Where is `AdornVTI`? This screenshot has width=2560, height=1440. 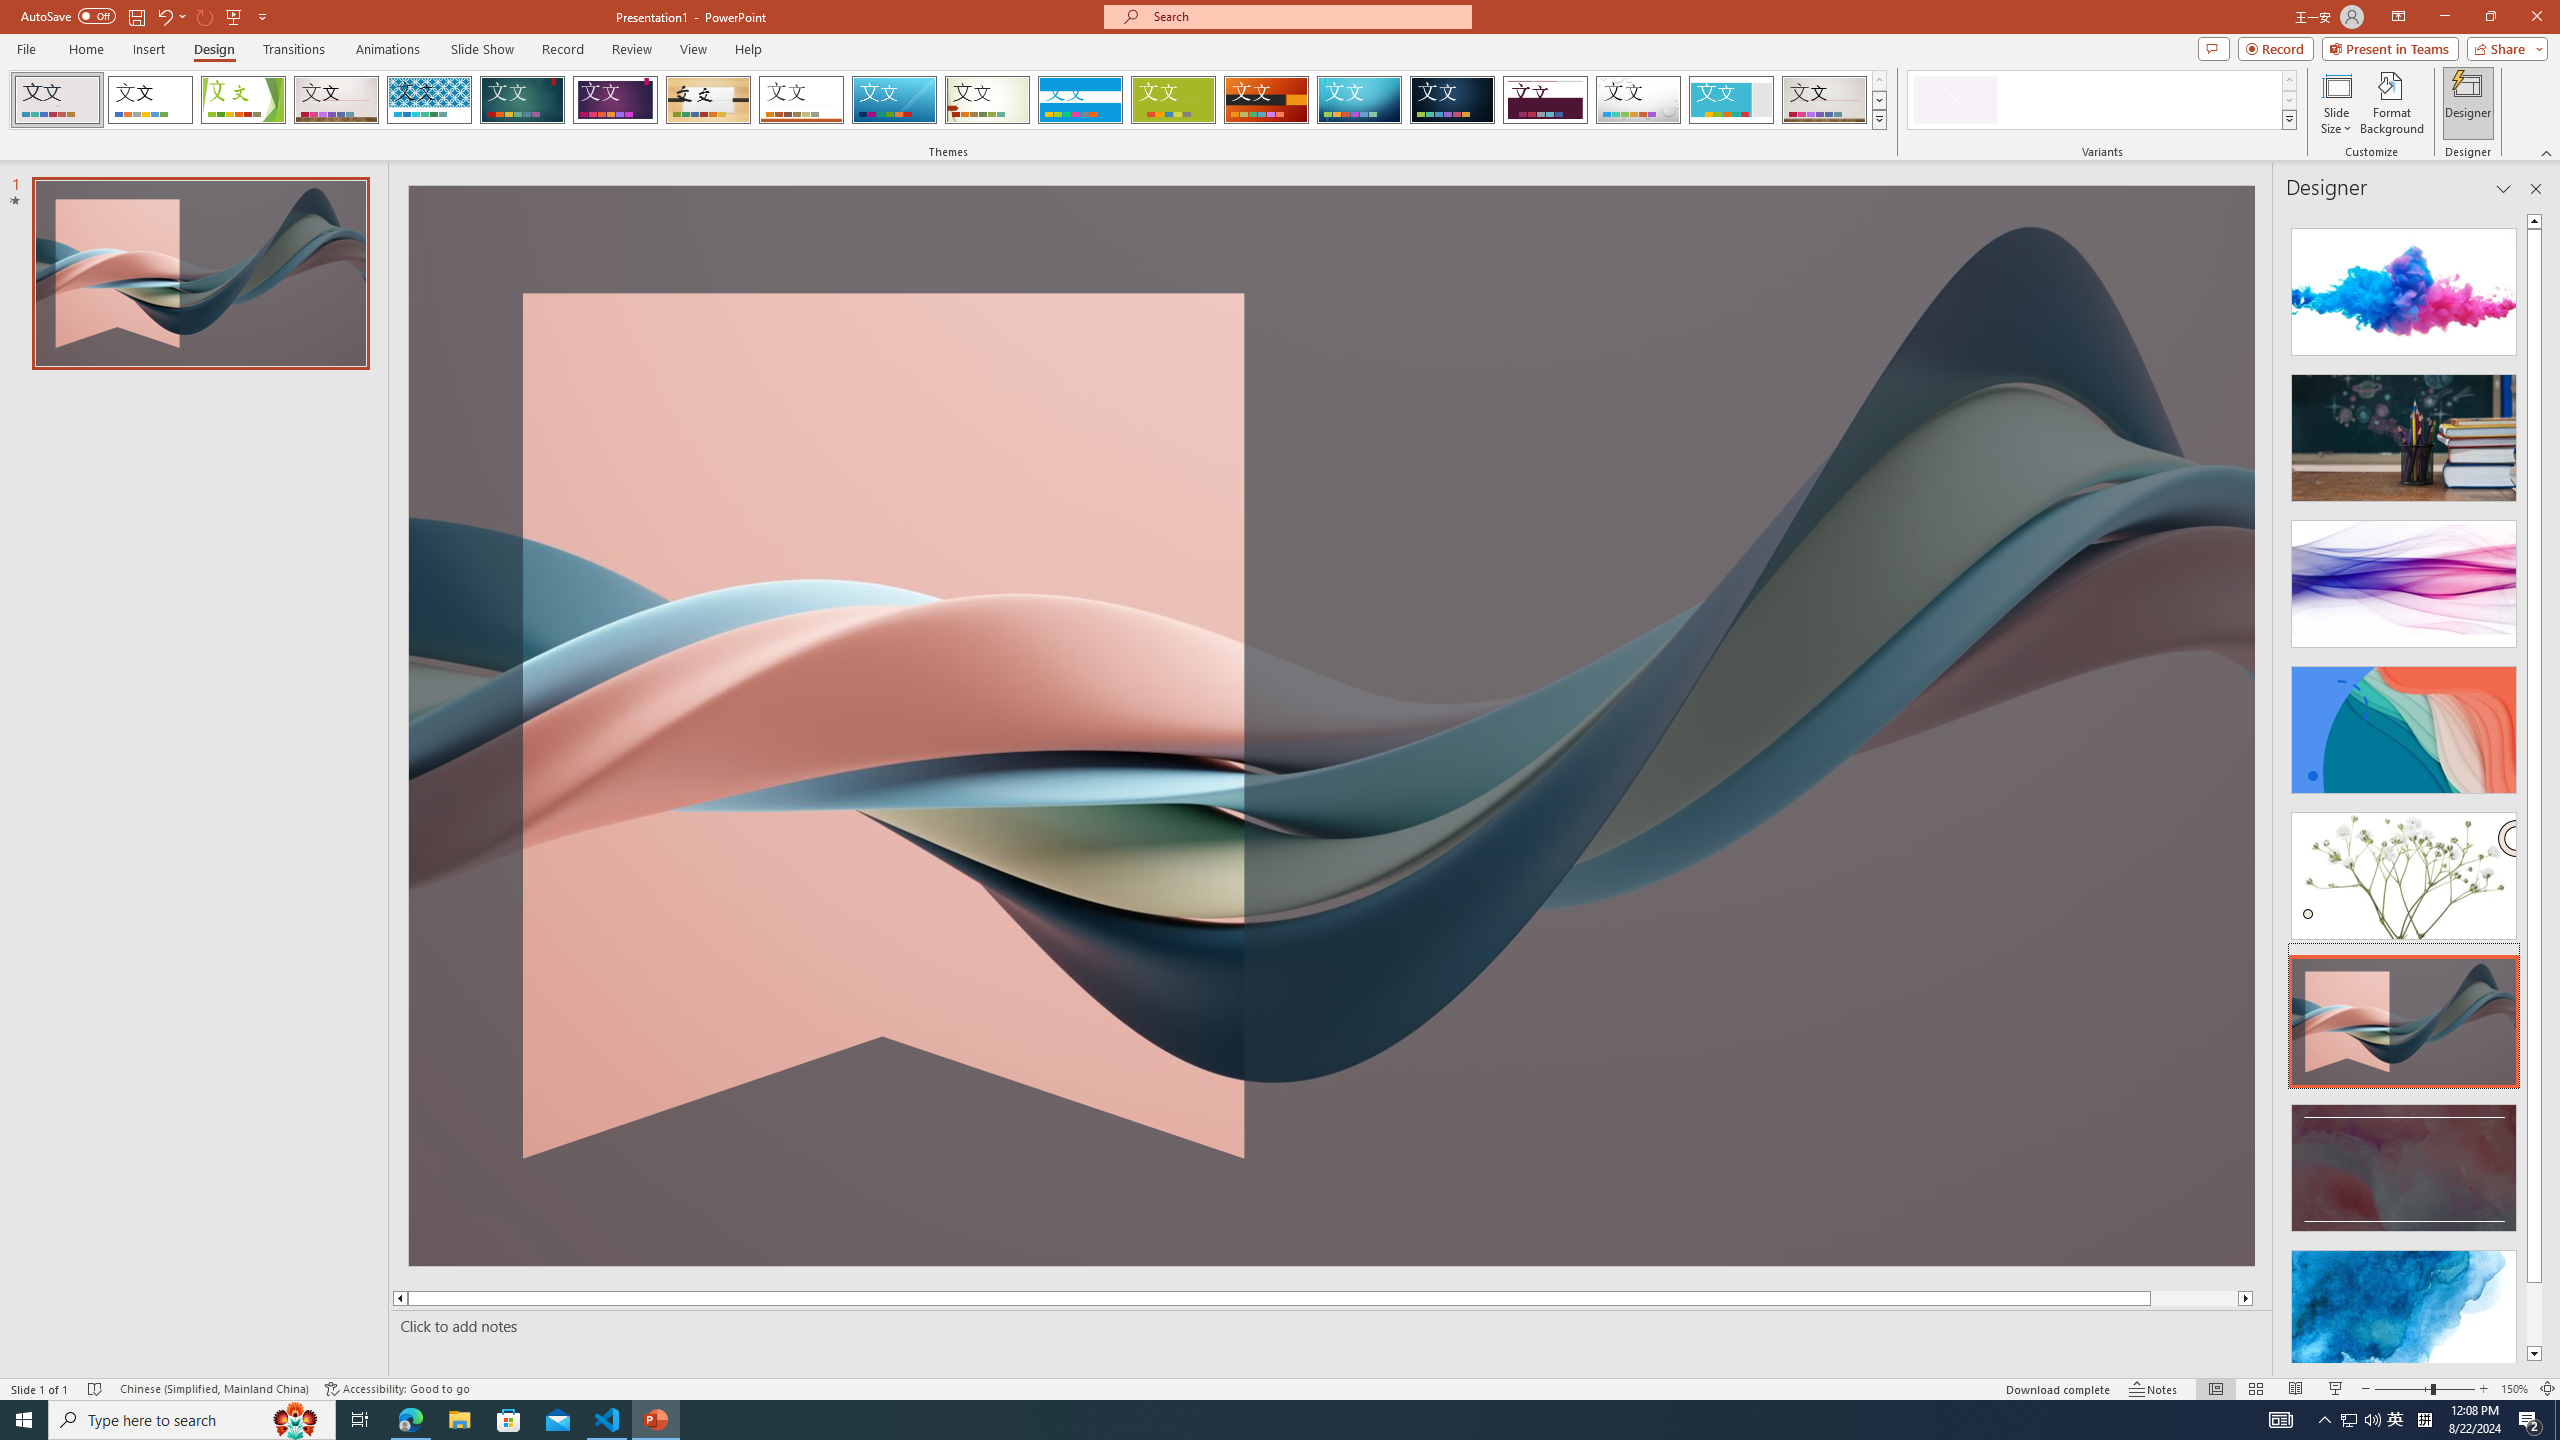 AdornVTI is located at coordinates (57, 100).